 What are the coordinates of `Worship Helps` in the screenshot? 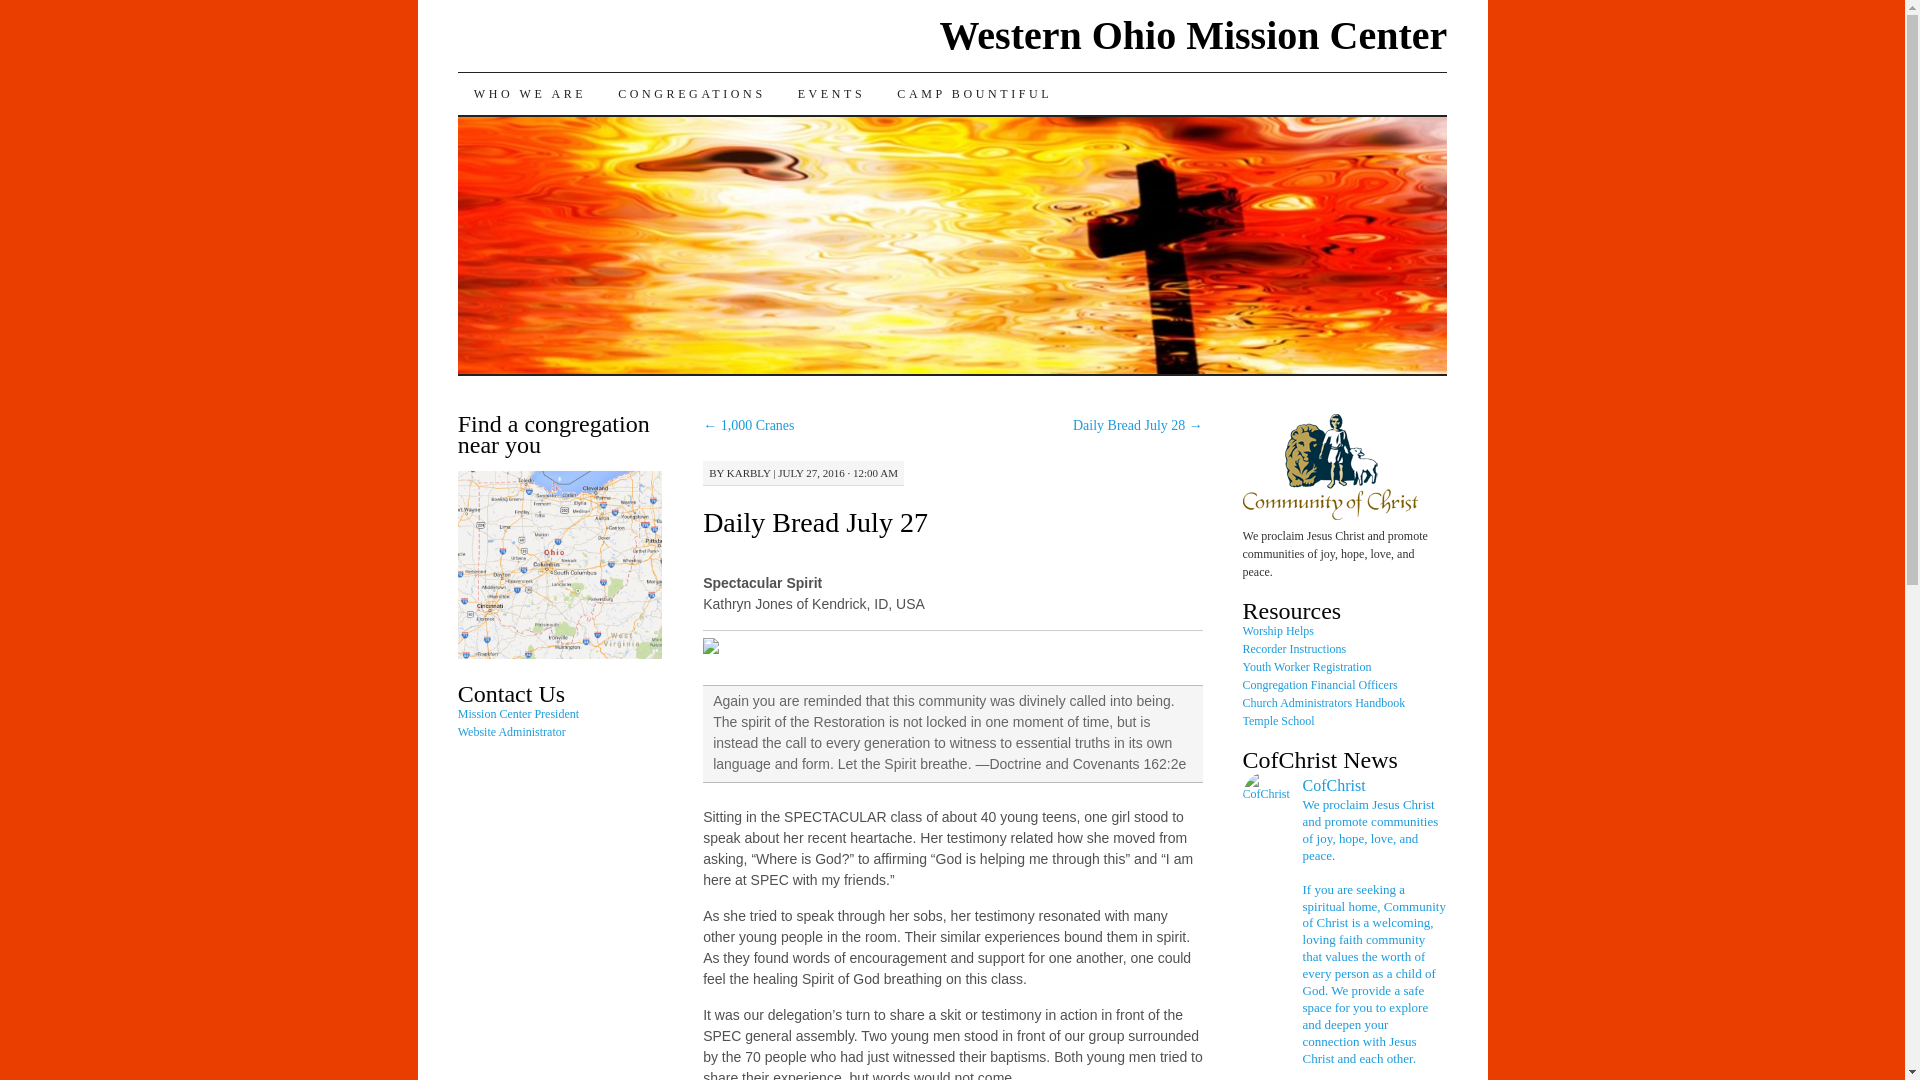 It's located at (1278, 631).